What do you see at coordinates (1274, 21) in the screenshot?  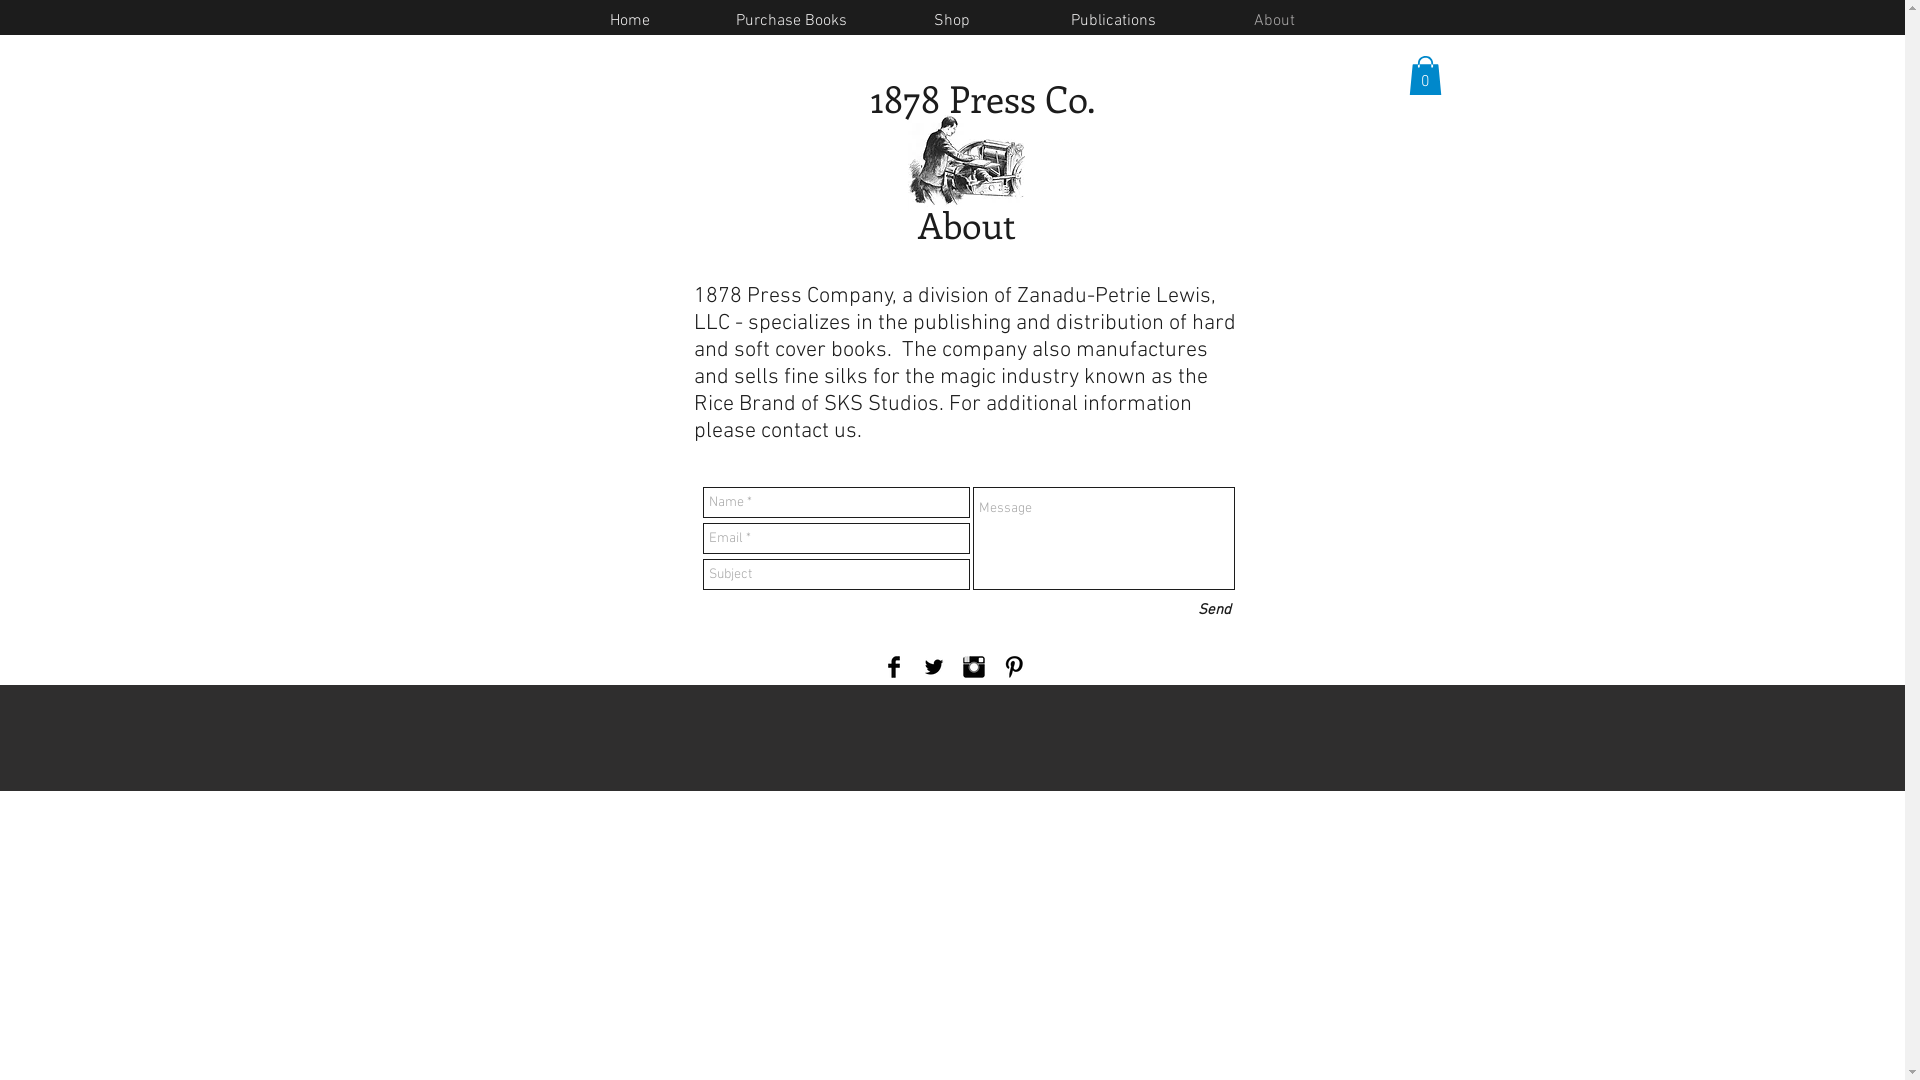 I see `About` at bounding box center [1274, 21].